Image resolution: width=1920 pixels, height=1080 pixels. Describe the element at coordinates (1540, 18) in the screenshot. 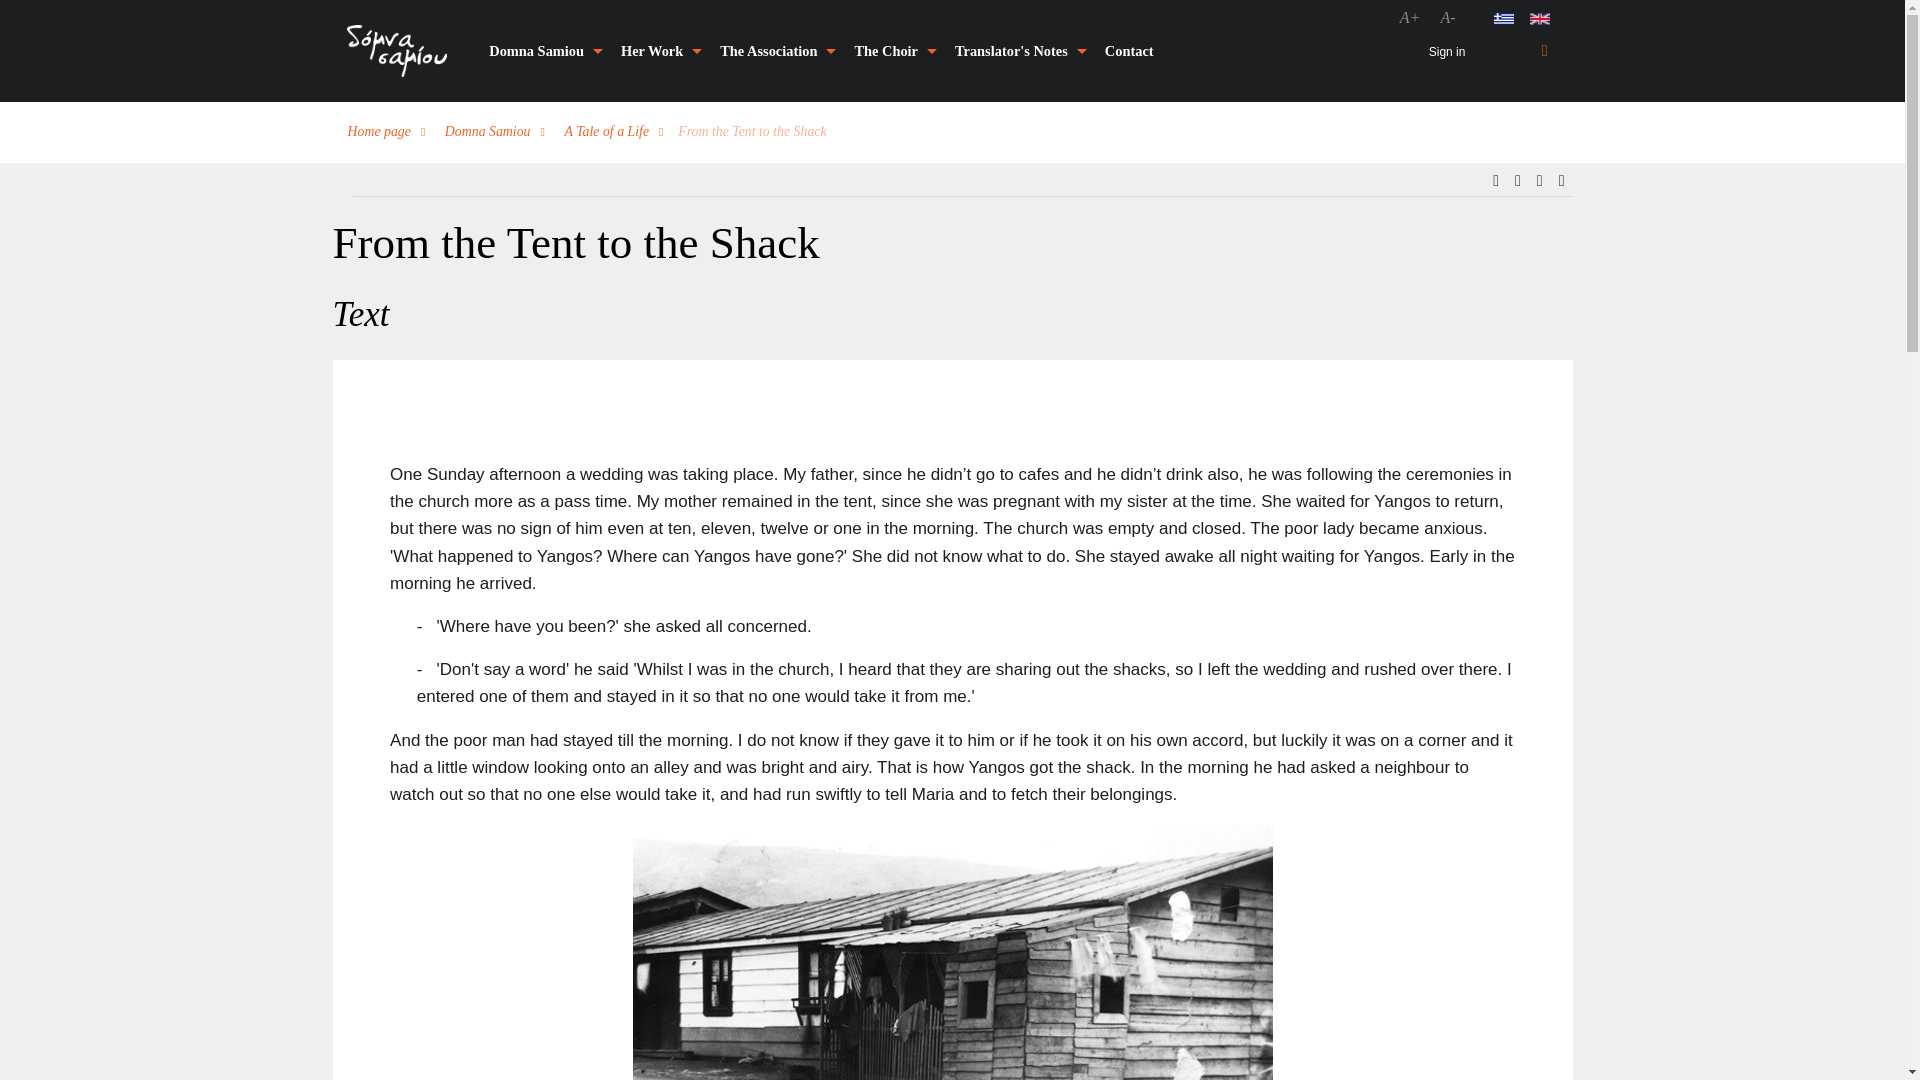

I see `English` at that location.